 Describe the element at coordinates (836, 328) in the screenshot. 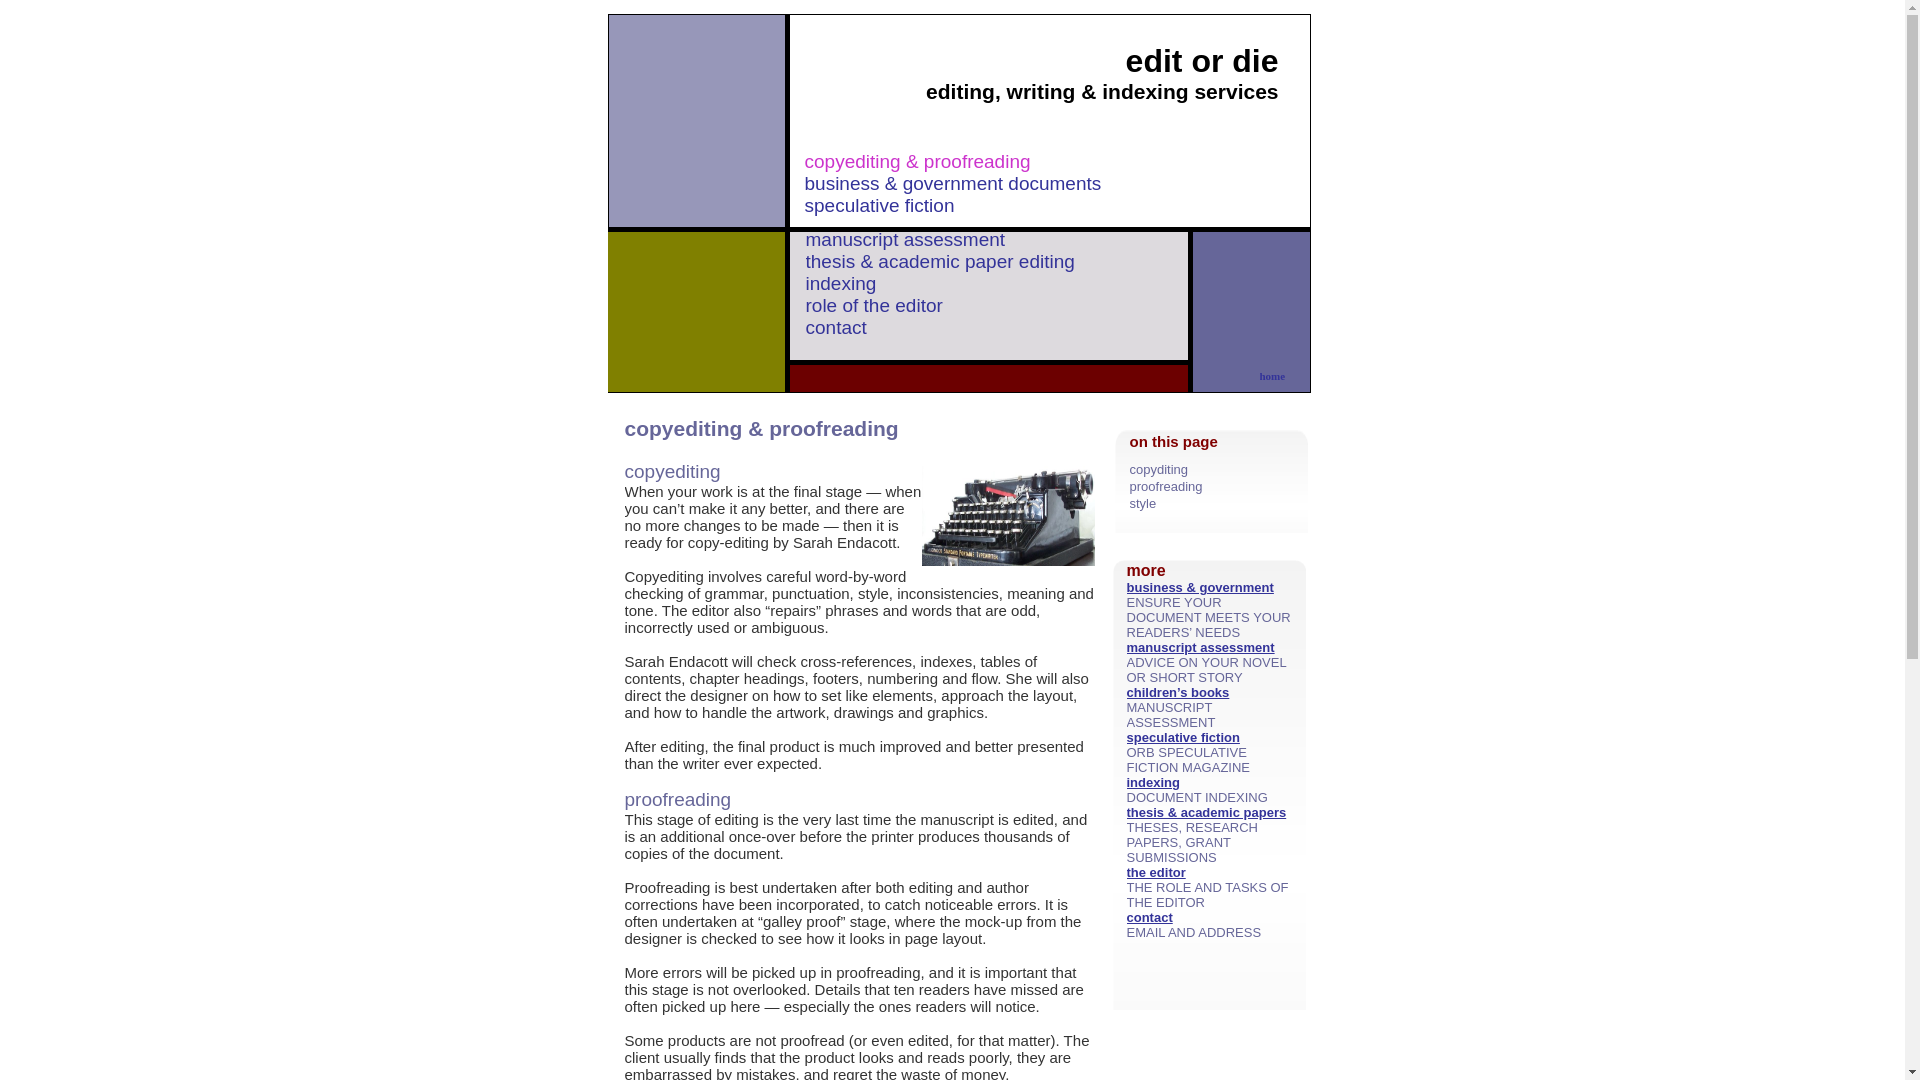

I see `contact` at that location.